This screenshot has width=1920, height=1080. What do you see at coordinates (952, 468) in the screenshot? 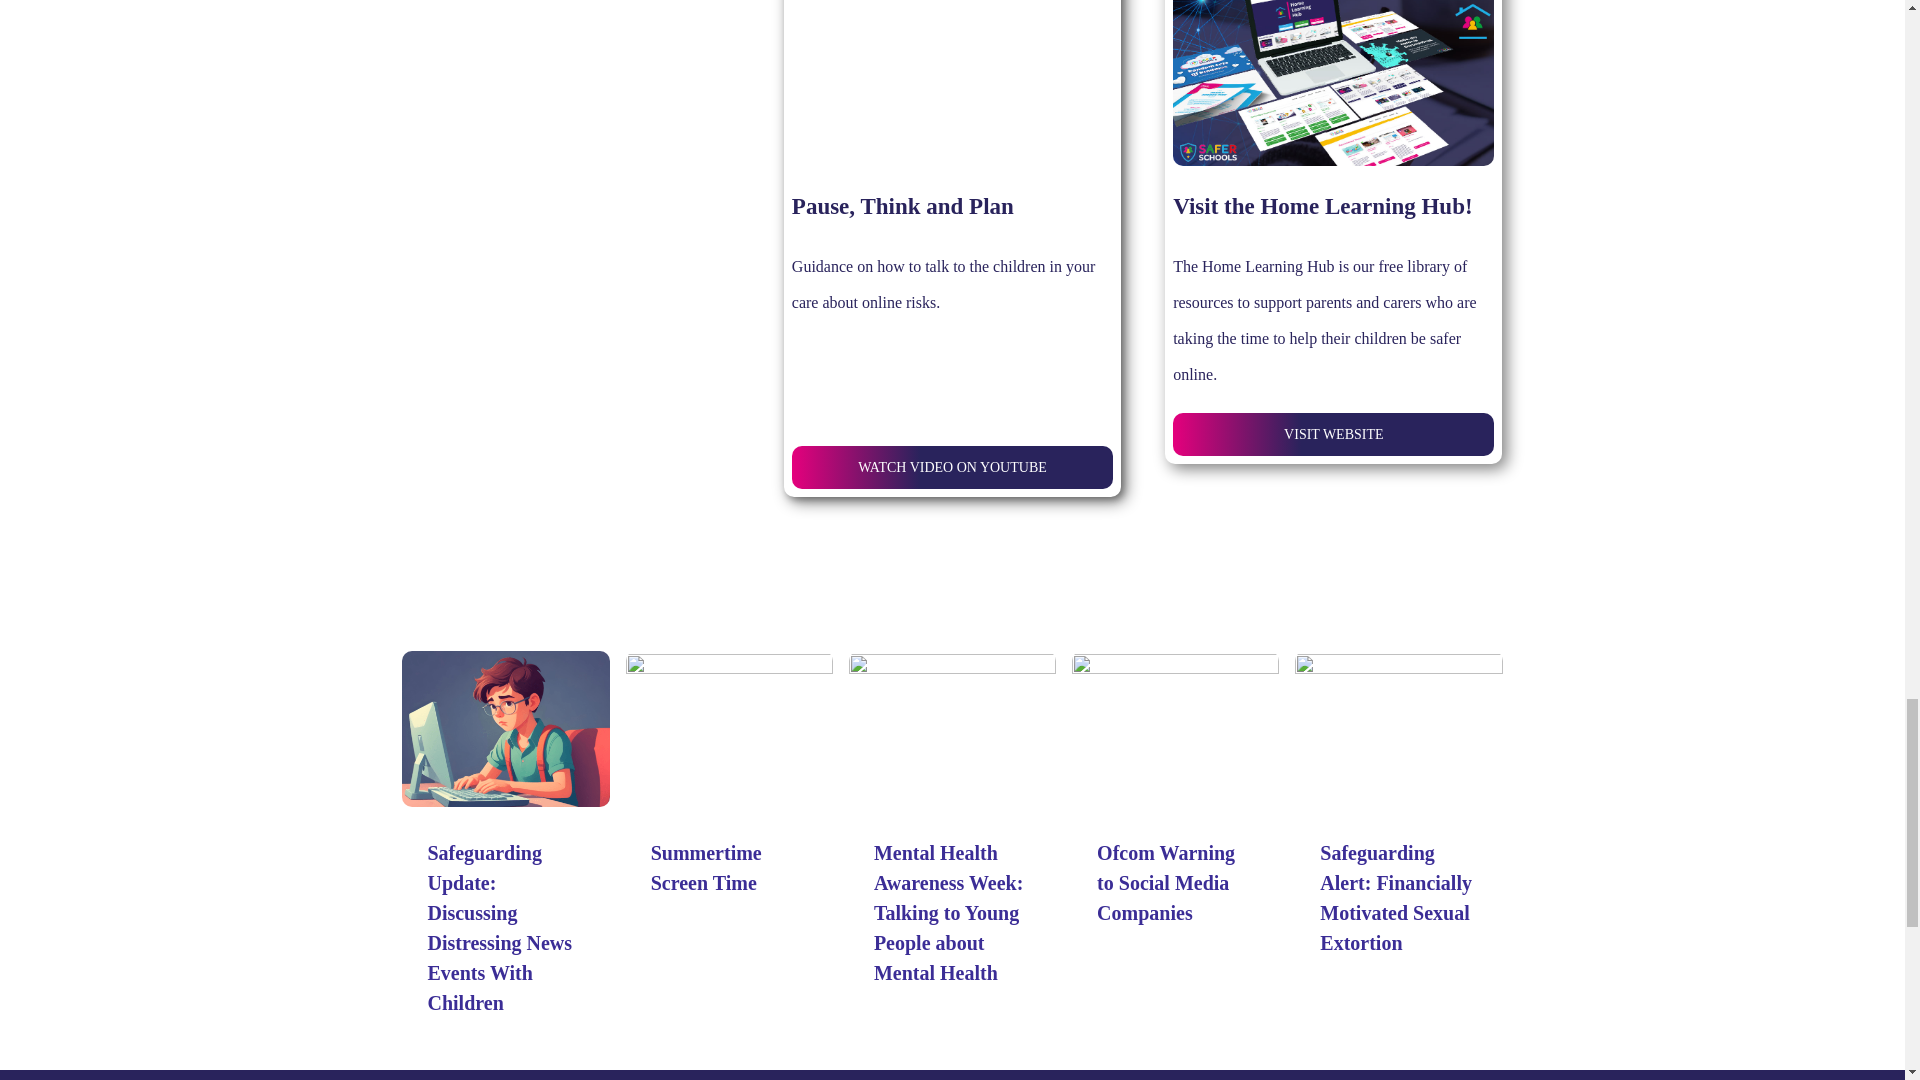
I see `WATCH VIDEO ON YOUTUBE` at bounding box center [952, 468].